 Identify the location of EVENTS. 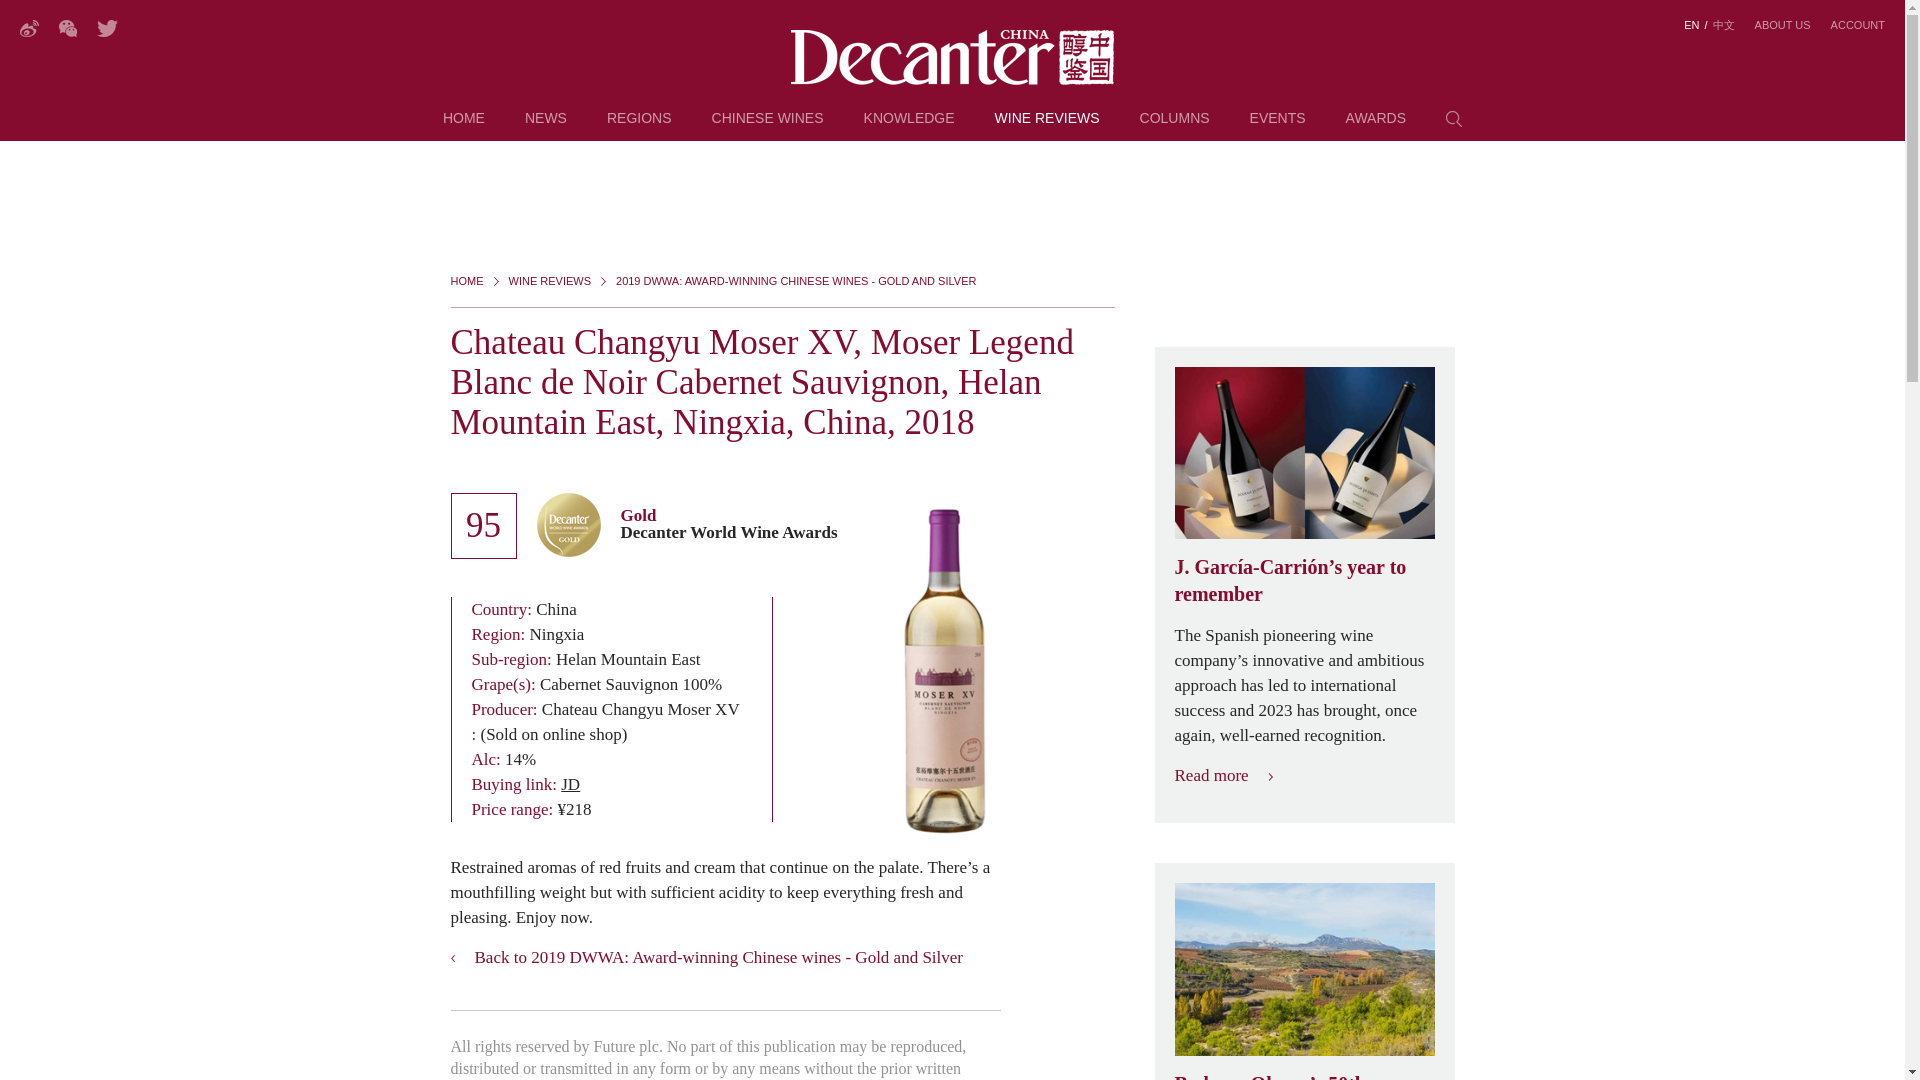
(1277, 126).